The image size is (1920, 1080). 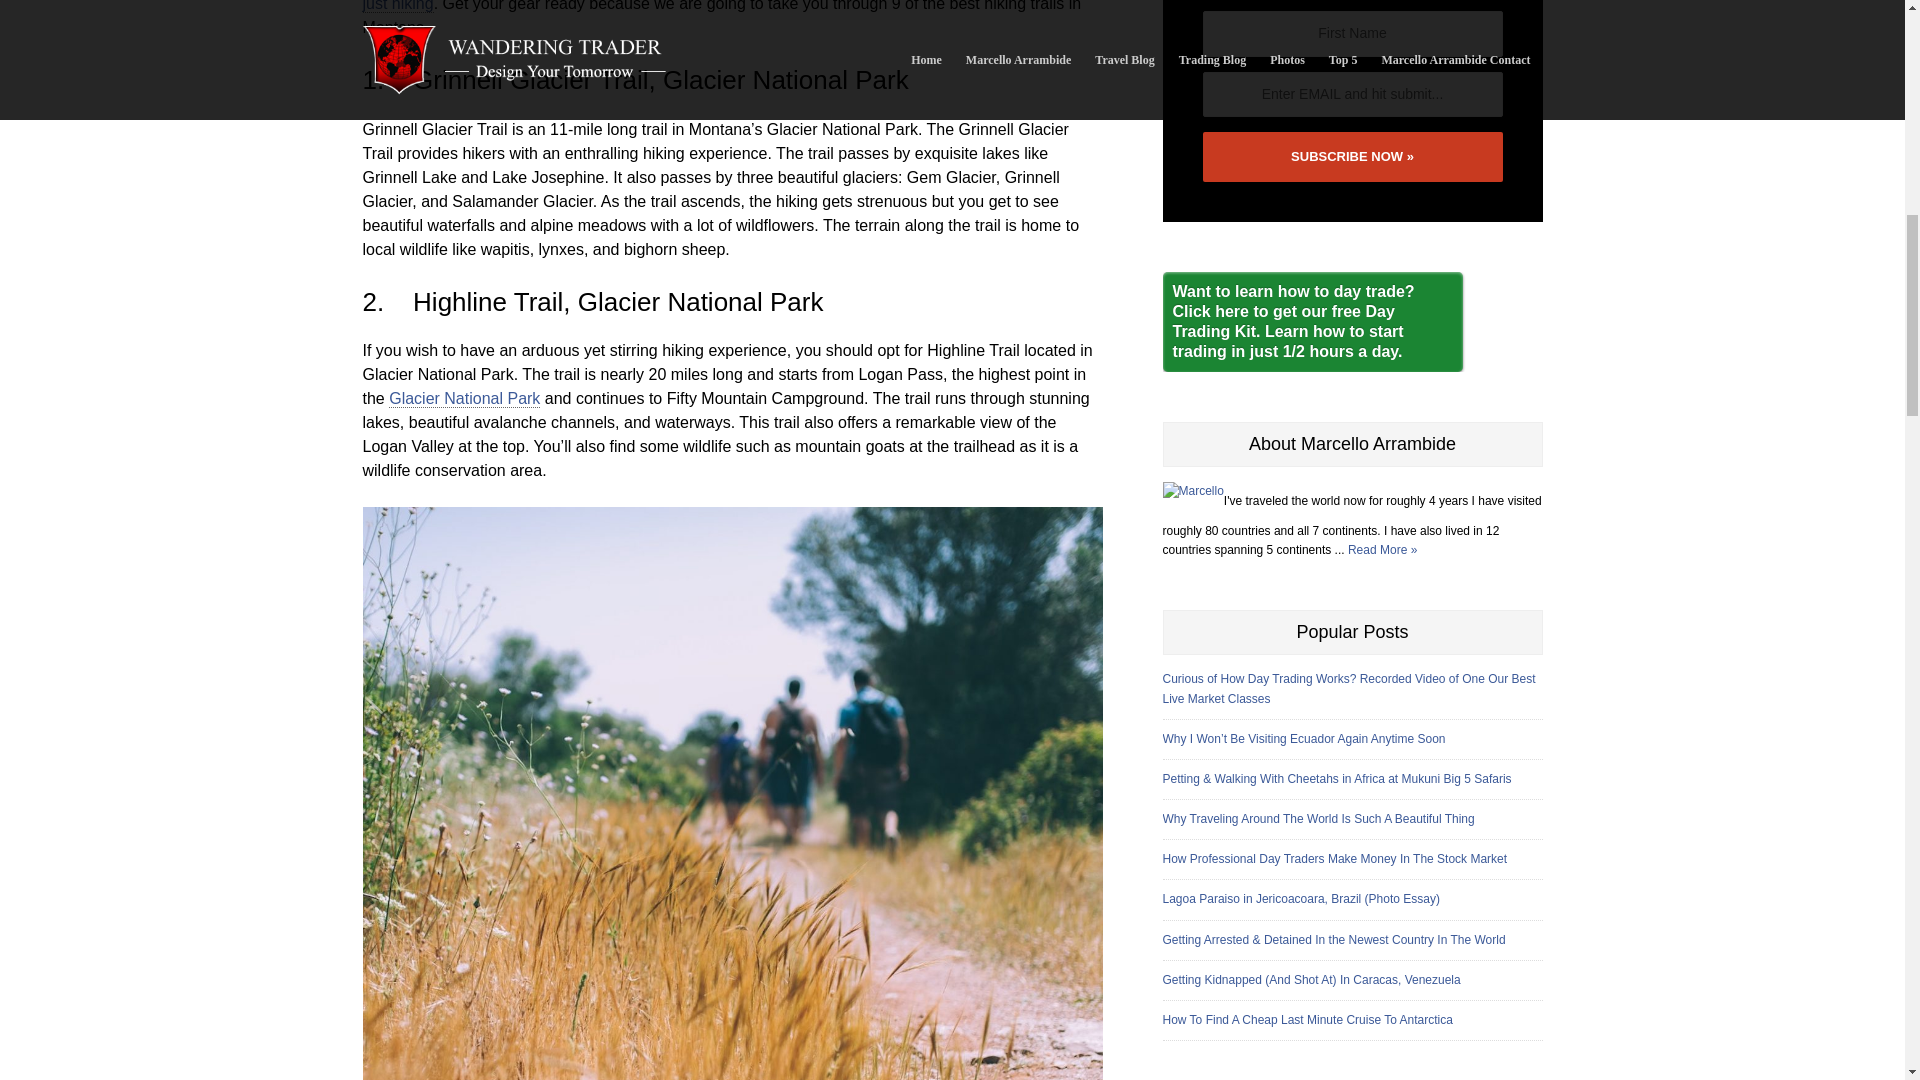 What do you see at coordinates (1351, 859) in the screenshot?
I see `How Professional Day Traders Make Money In The Stock Market` at bounding box center [1351, 859].